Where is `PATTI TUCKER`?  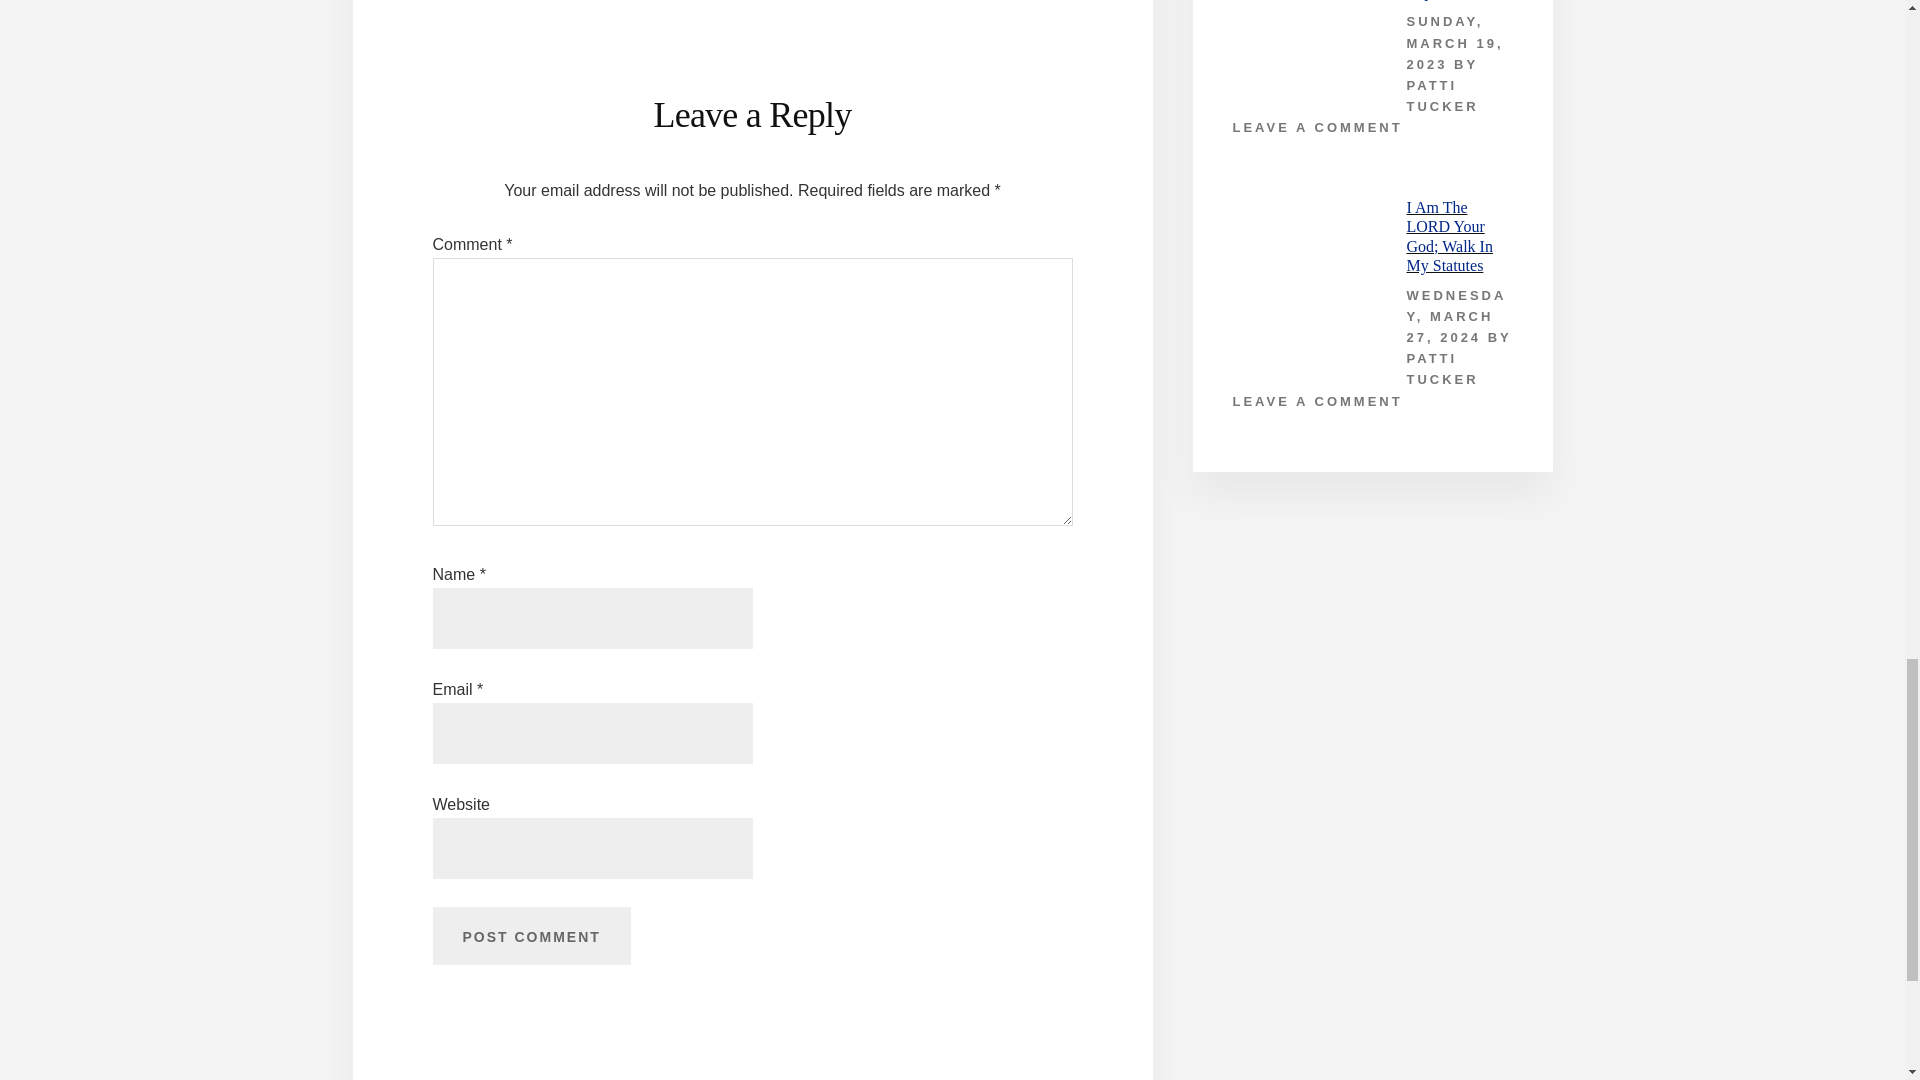
PATTI TUCKER is located at coordinates (1442, 96).